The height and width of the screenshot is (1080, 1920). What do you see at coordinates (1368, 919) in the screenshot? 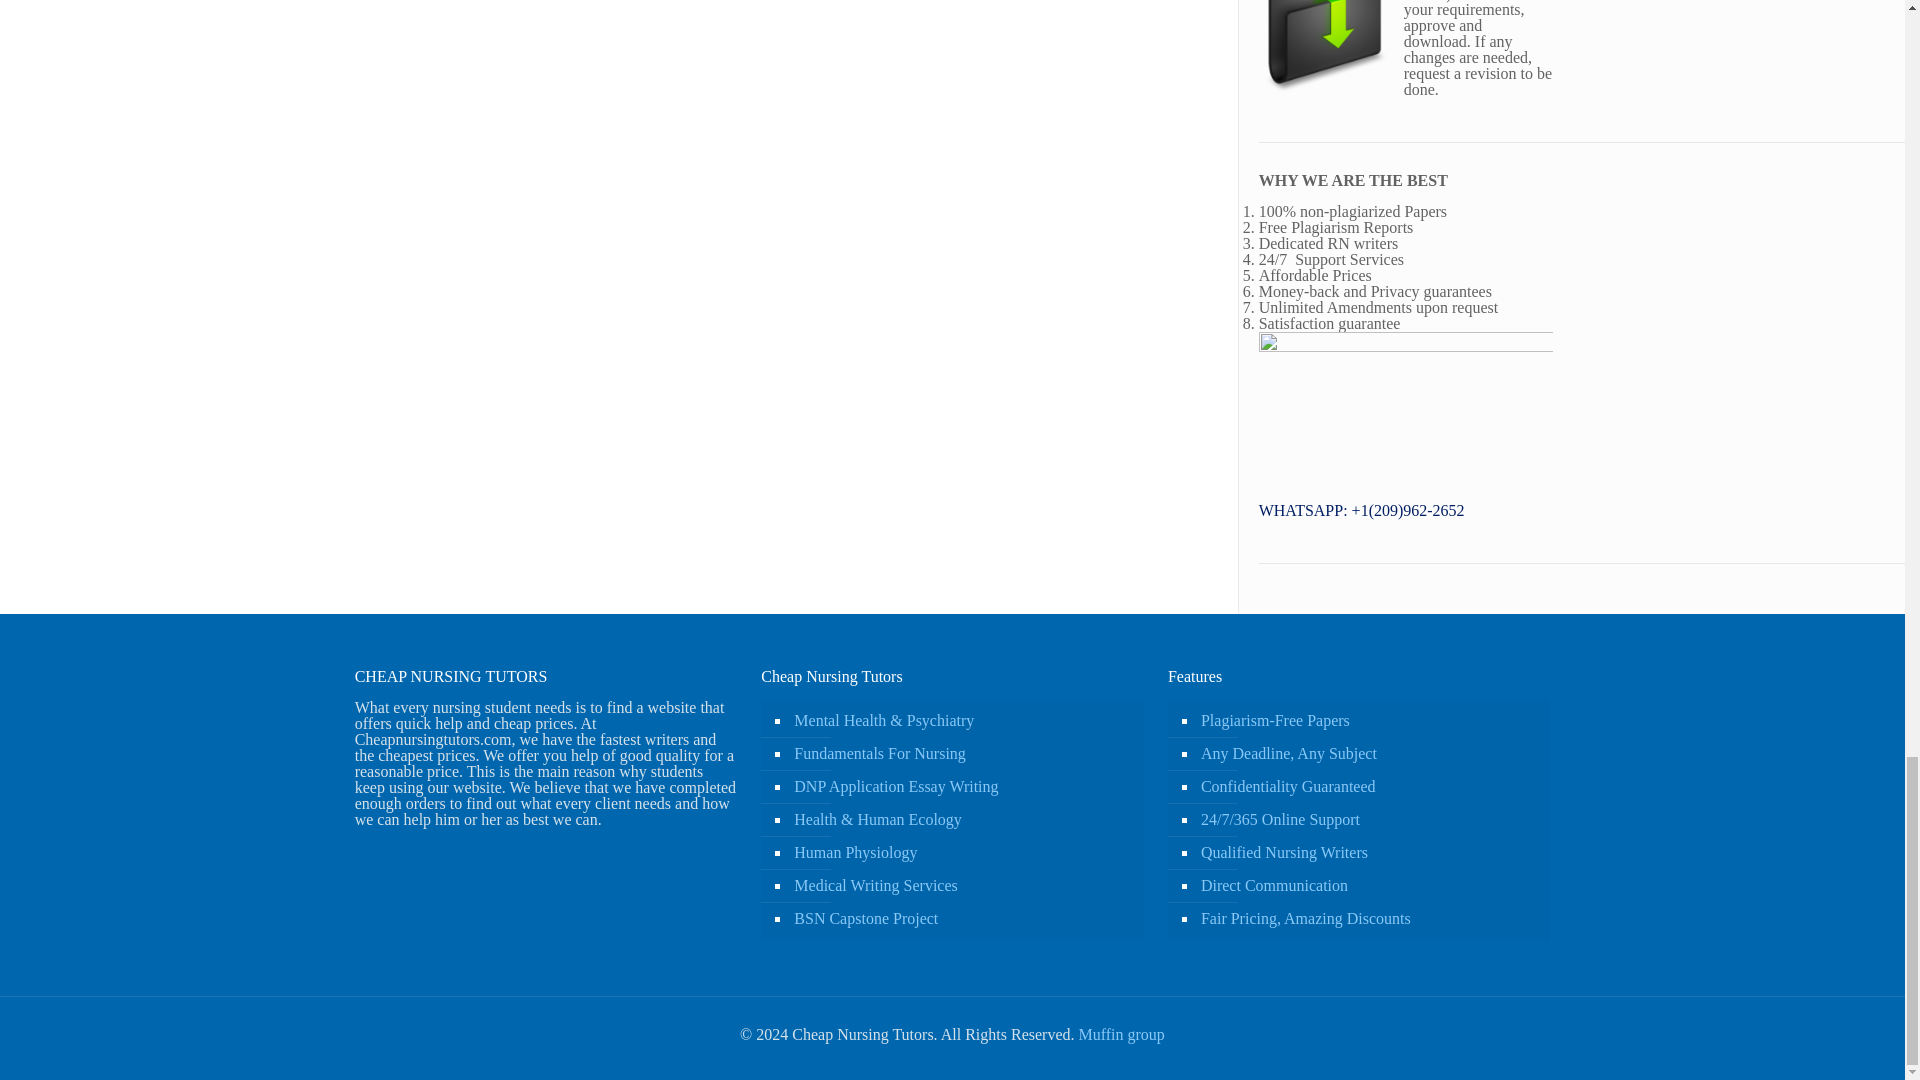
I see `Fair Pricing, Amazing Discounts` at bounding box center [1368, 919].